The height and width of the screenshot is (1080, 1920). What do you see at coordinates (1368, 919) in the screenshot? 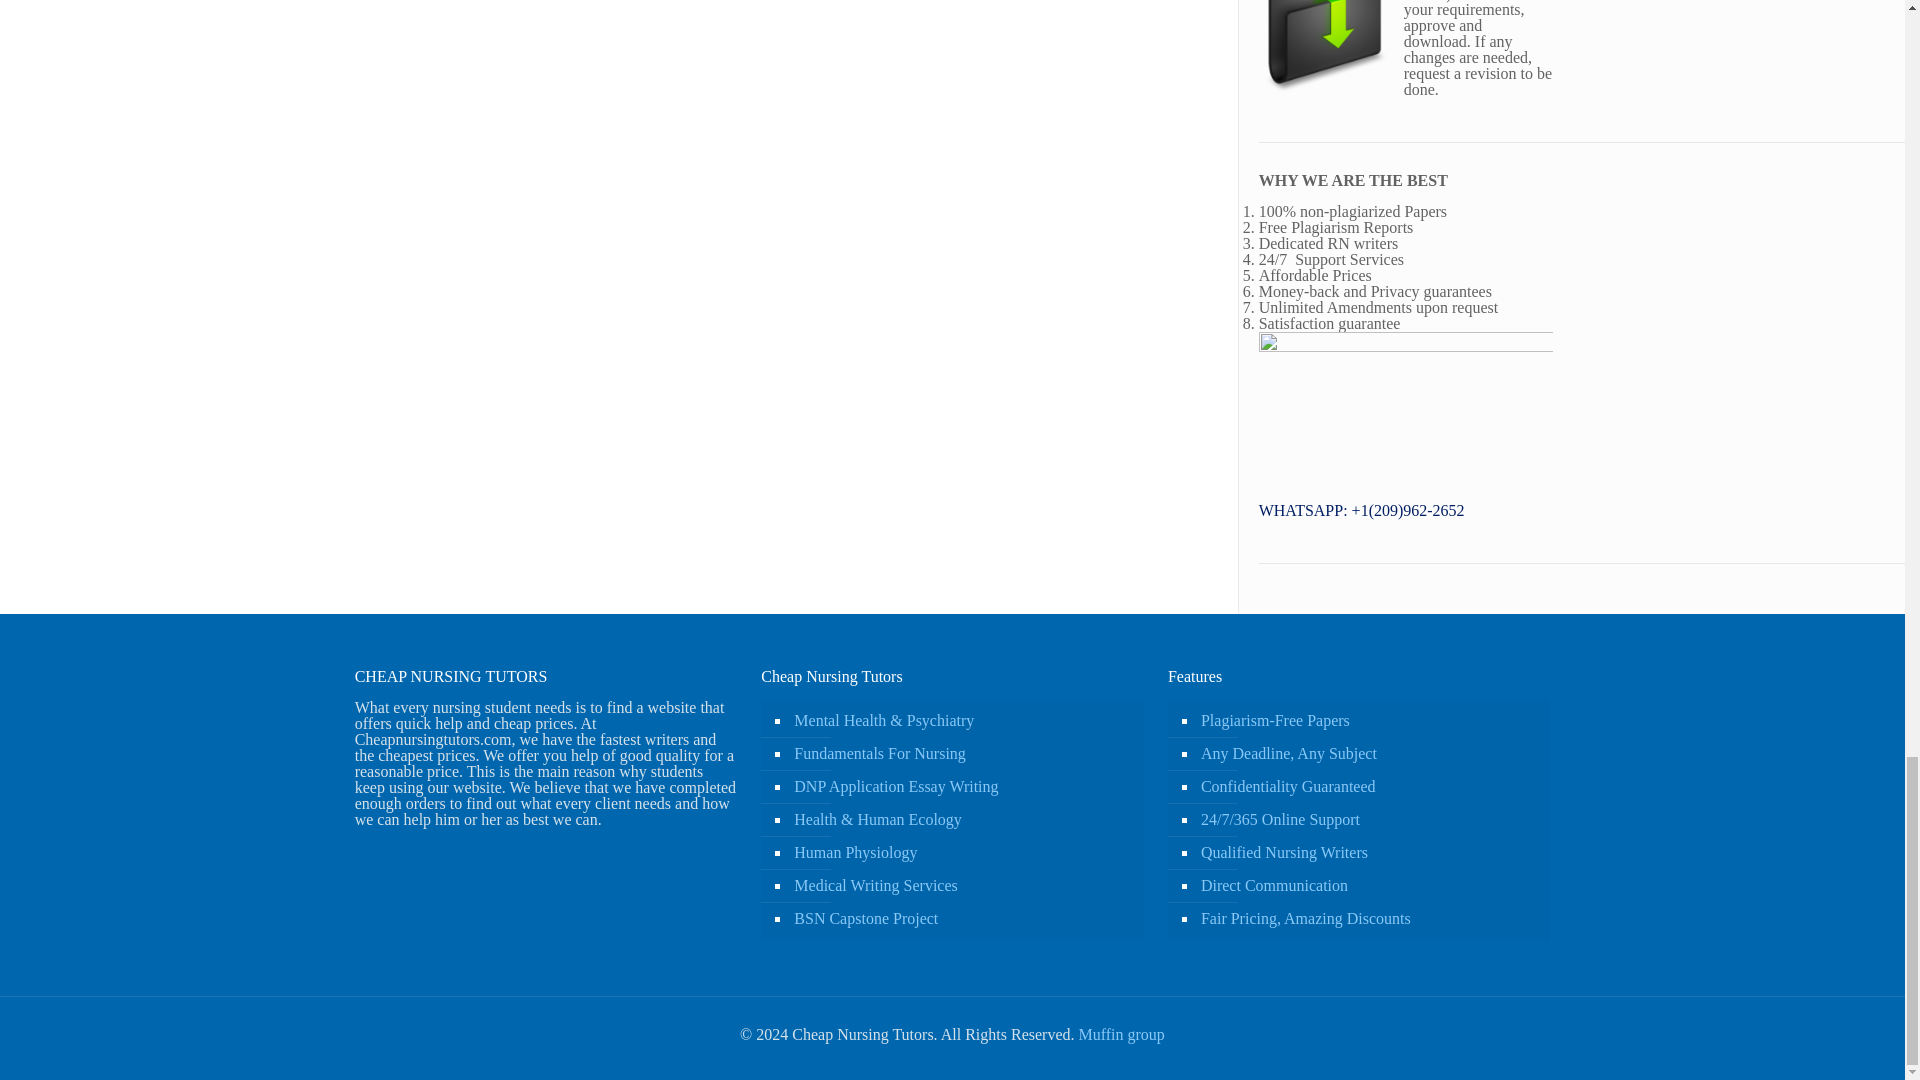
I see `Fair Pricing, Amazing Discounts` at bounding box center [1368, 919].